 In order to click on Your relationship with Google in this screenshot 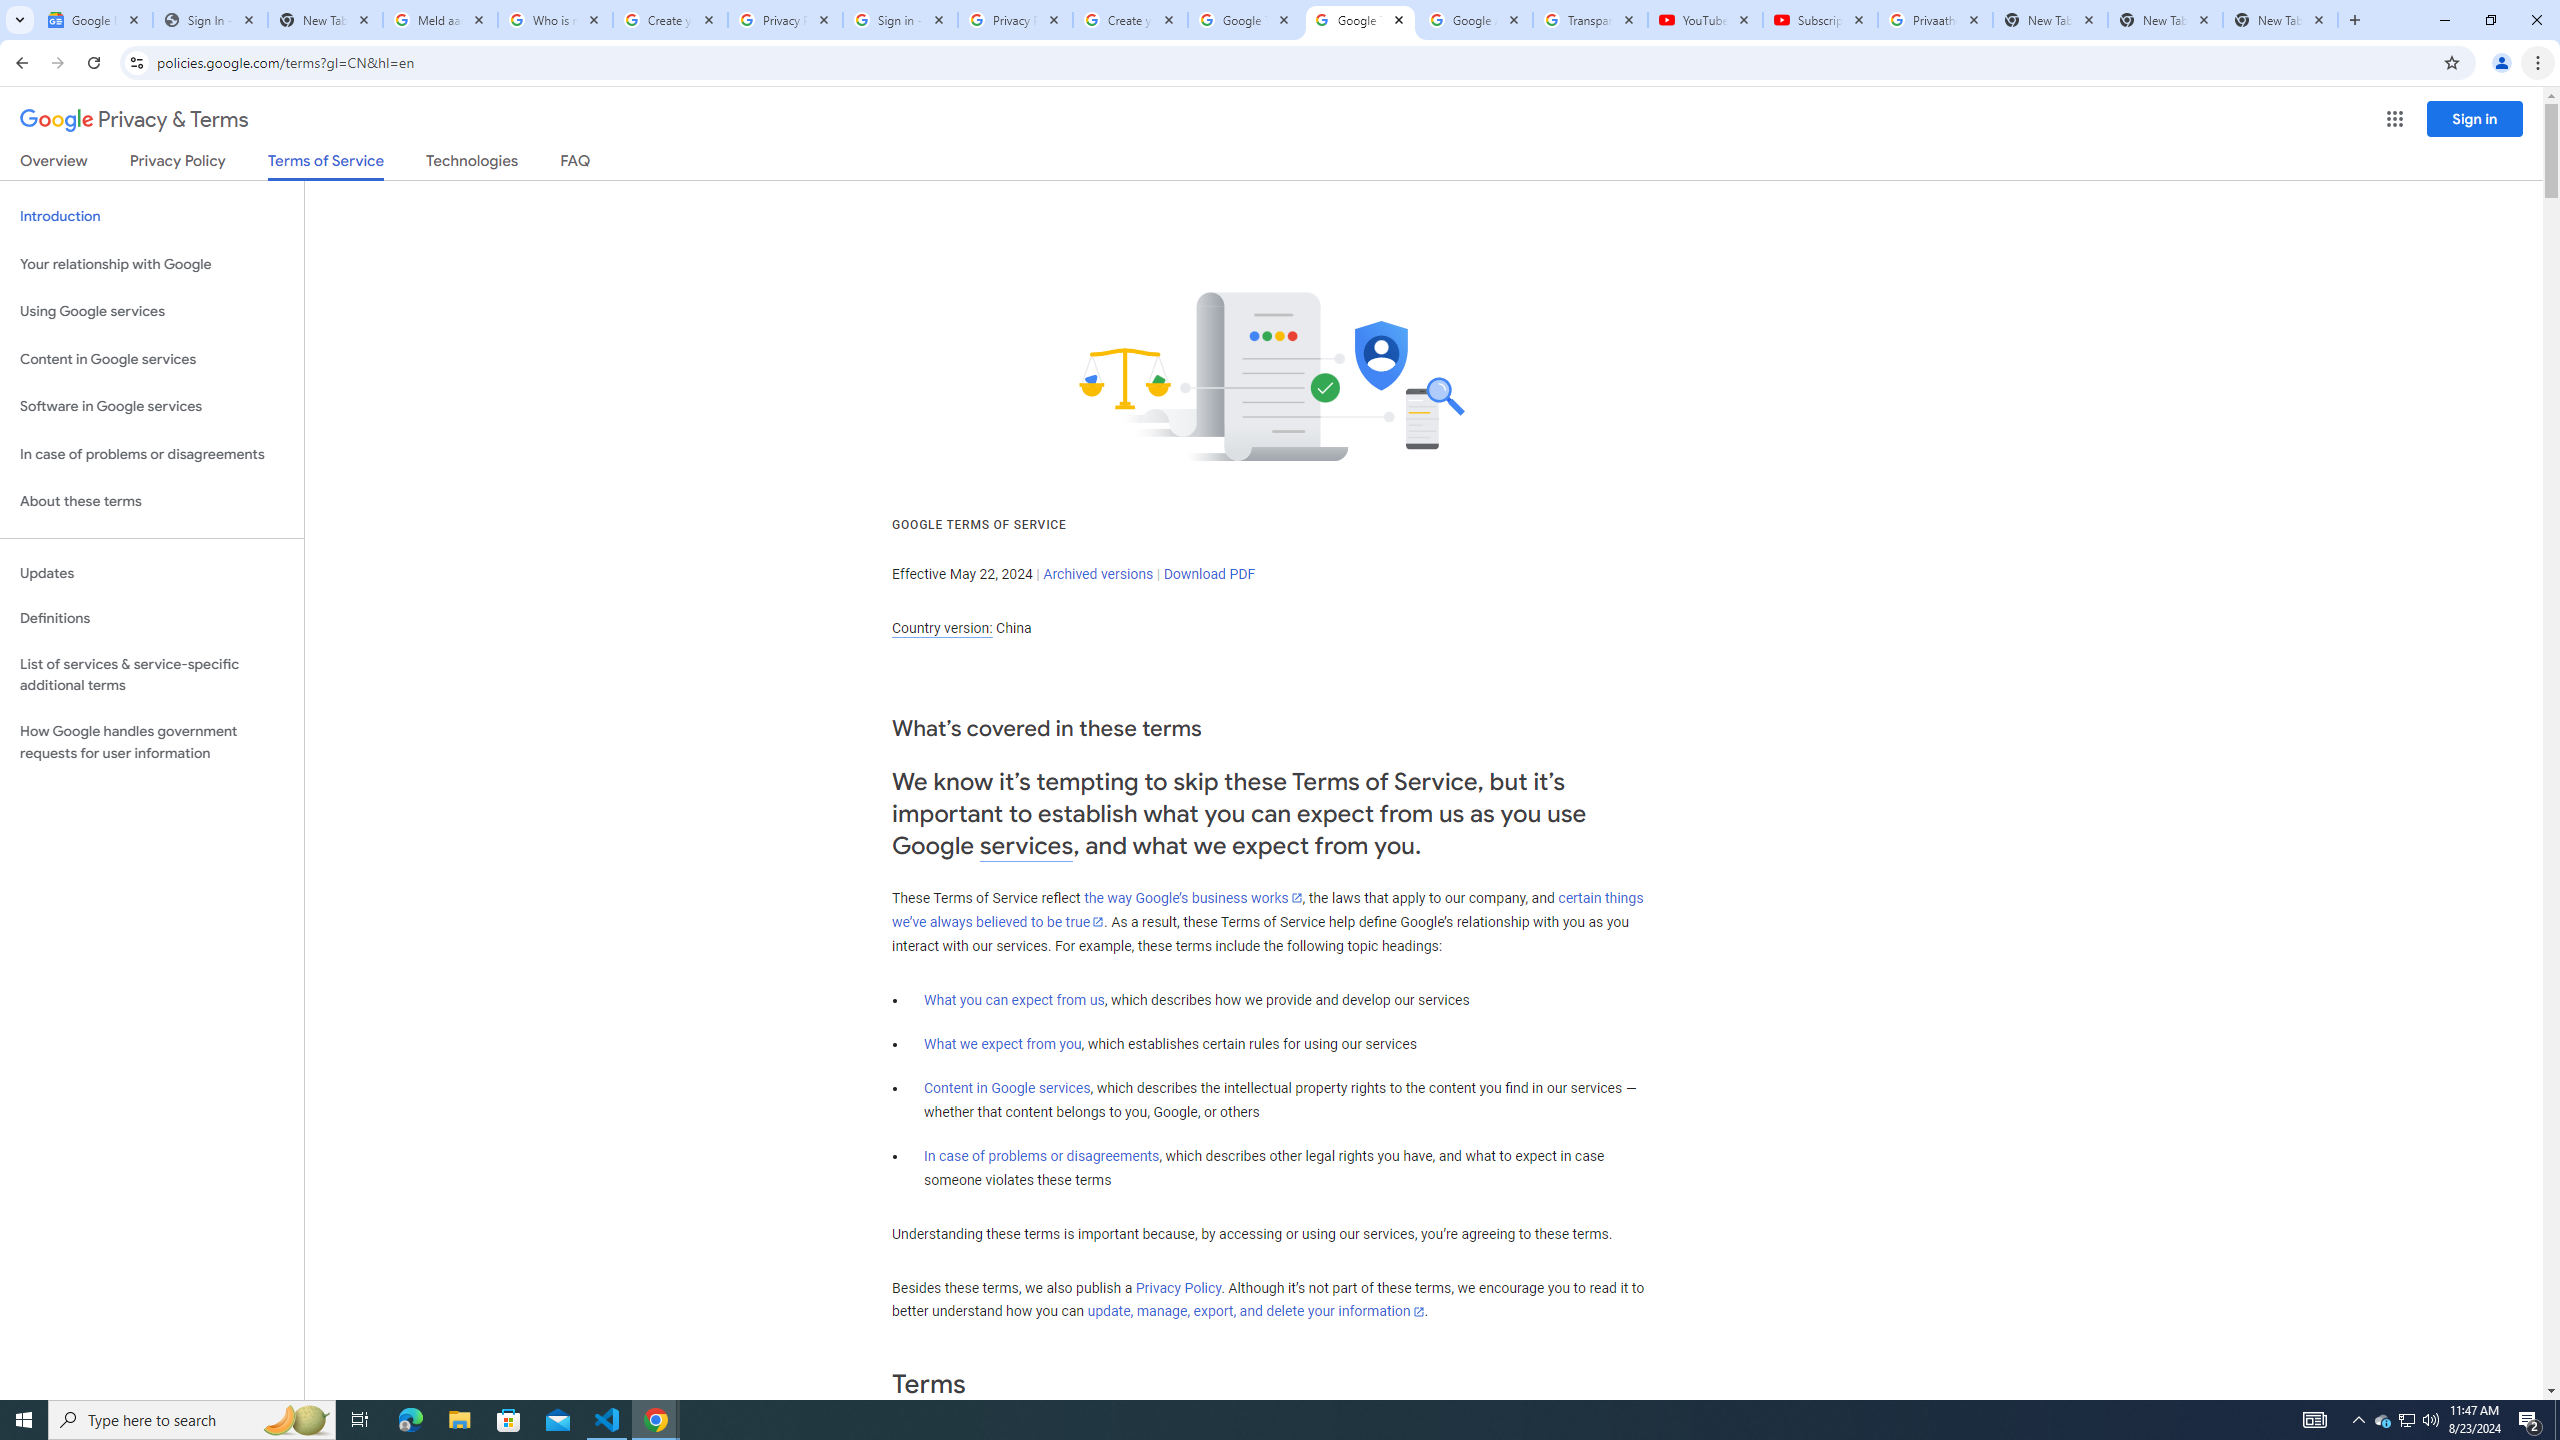, I will do `click(152, 264)`.